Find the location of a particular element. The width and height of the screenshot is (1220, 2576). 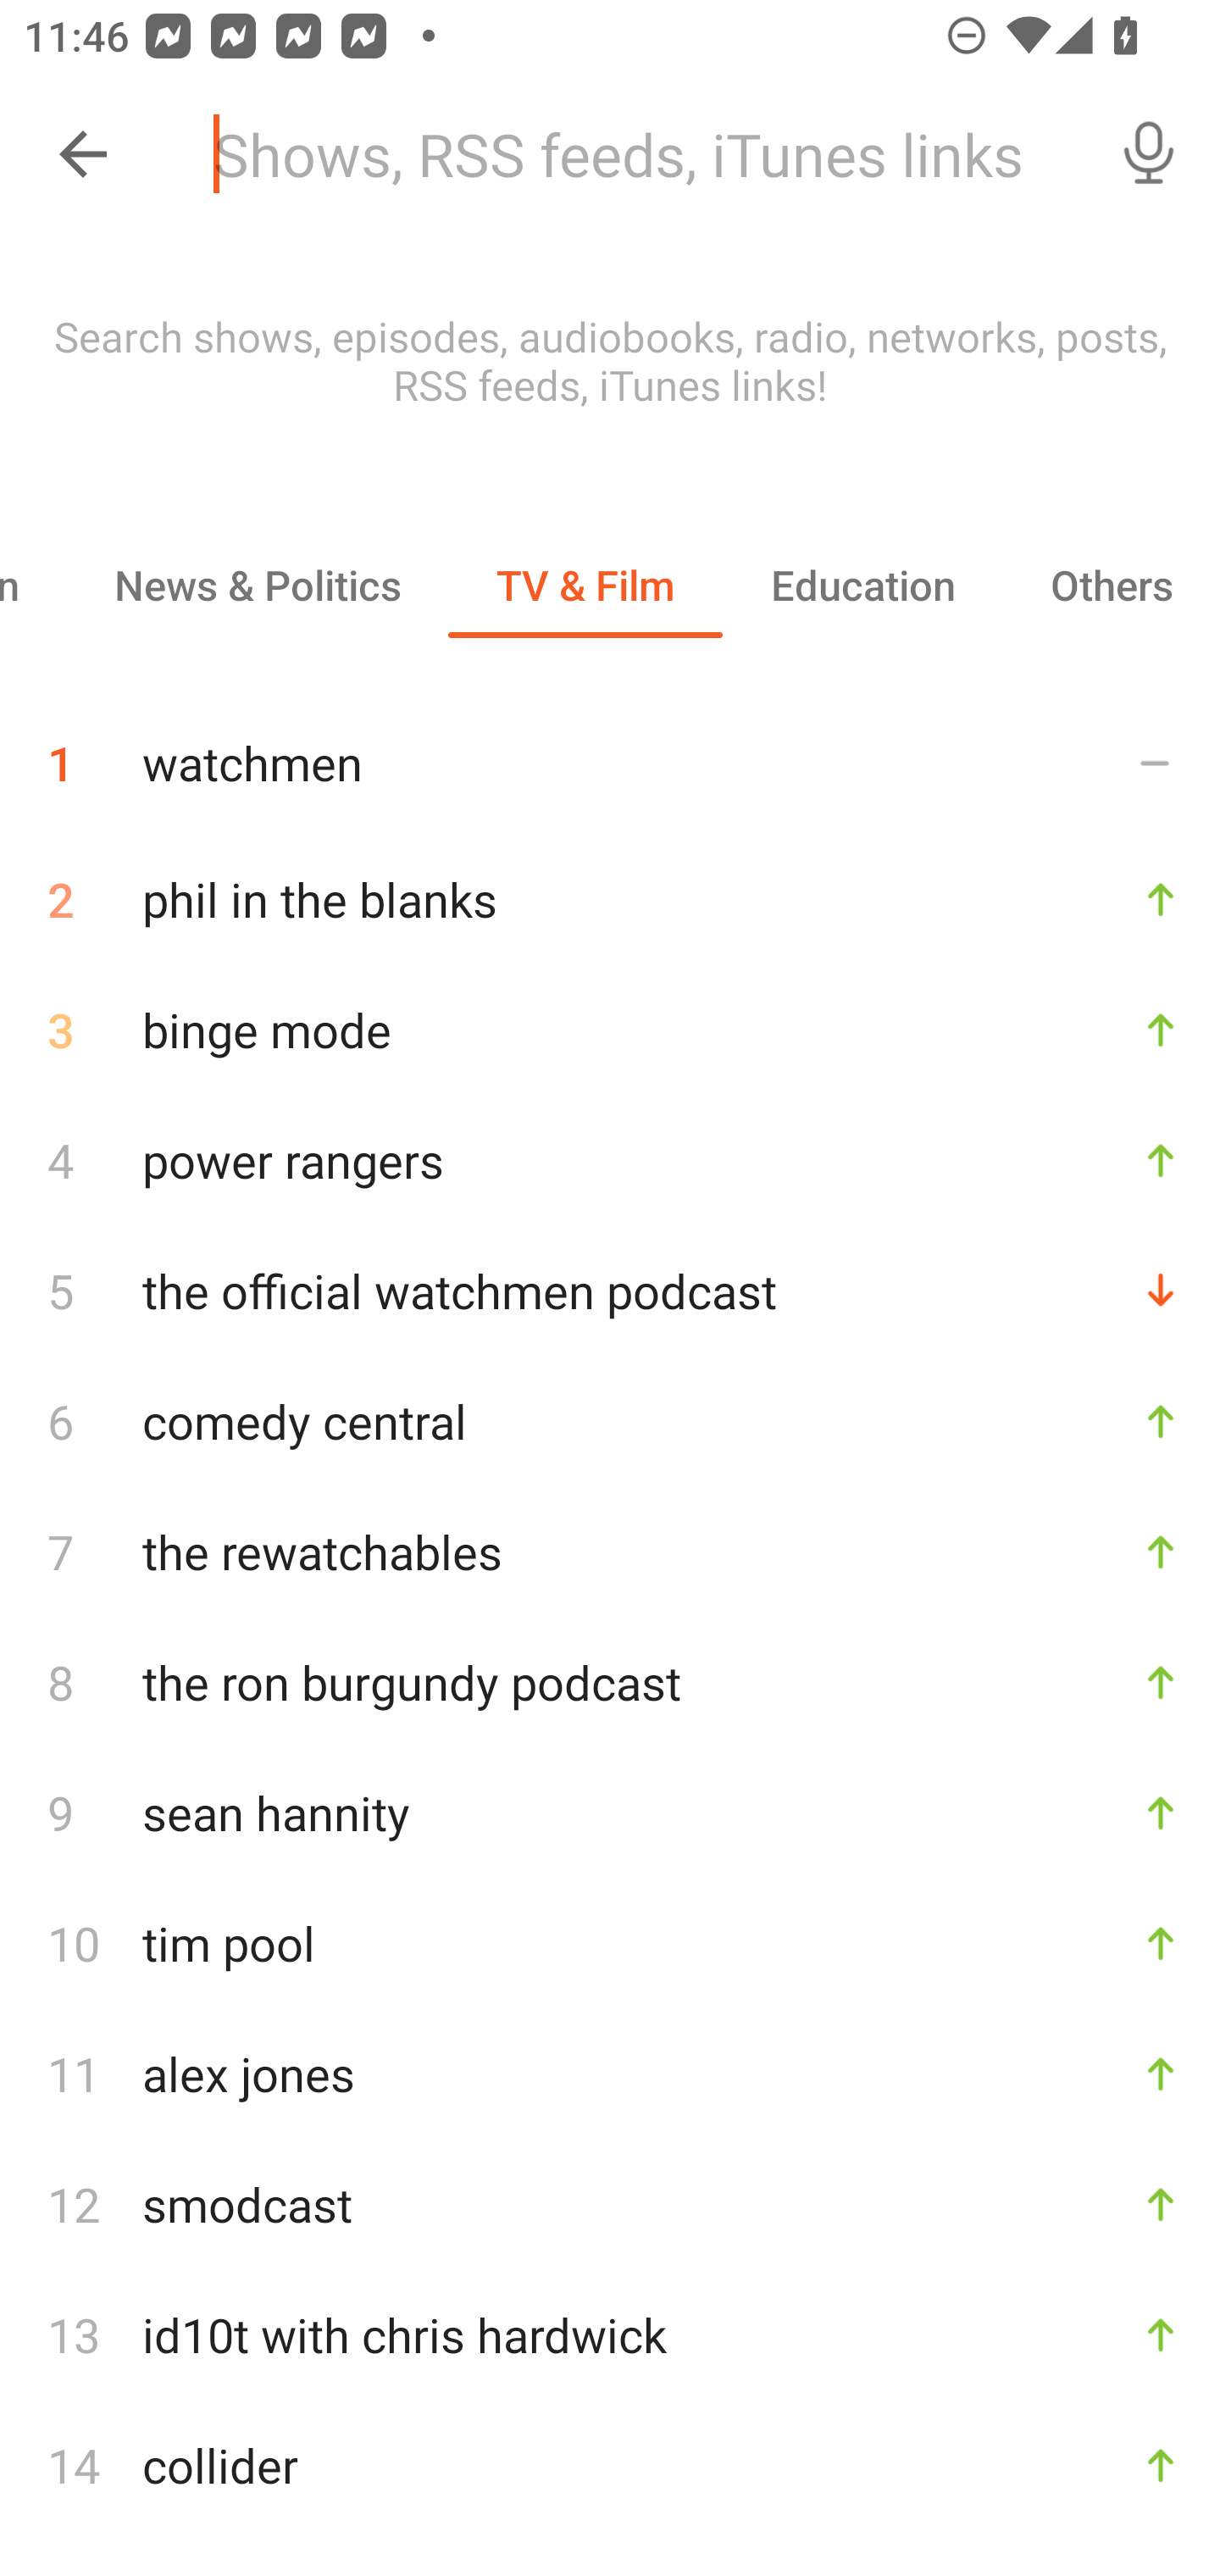

3 binge mode is located at coordinates (610, 1029).